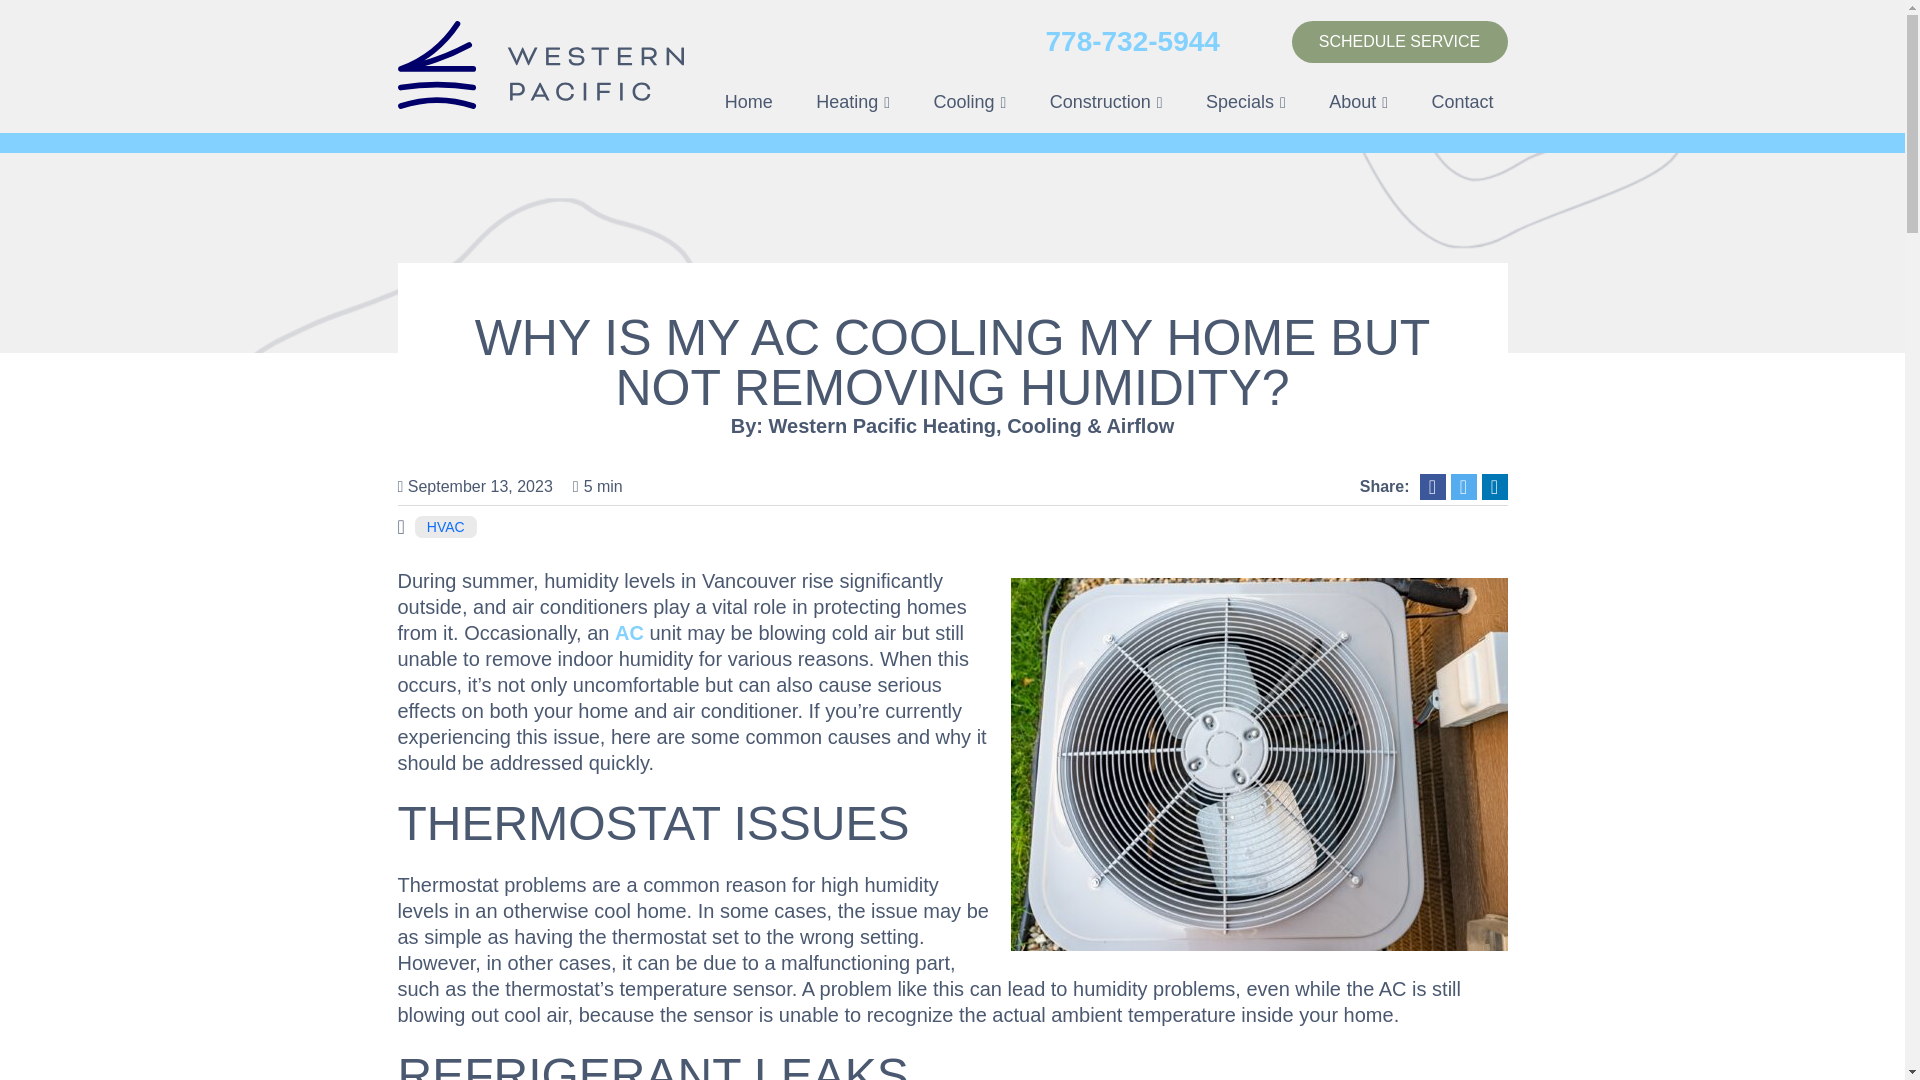 Image resolution: width=1920 pixels, height=1080 pixels. Describe the element at coordinates (1106, 102) in the screenshot. I see `Construction` at that location.